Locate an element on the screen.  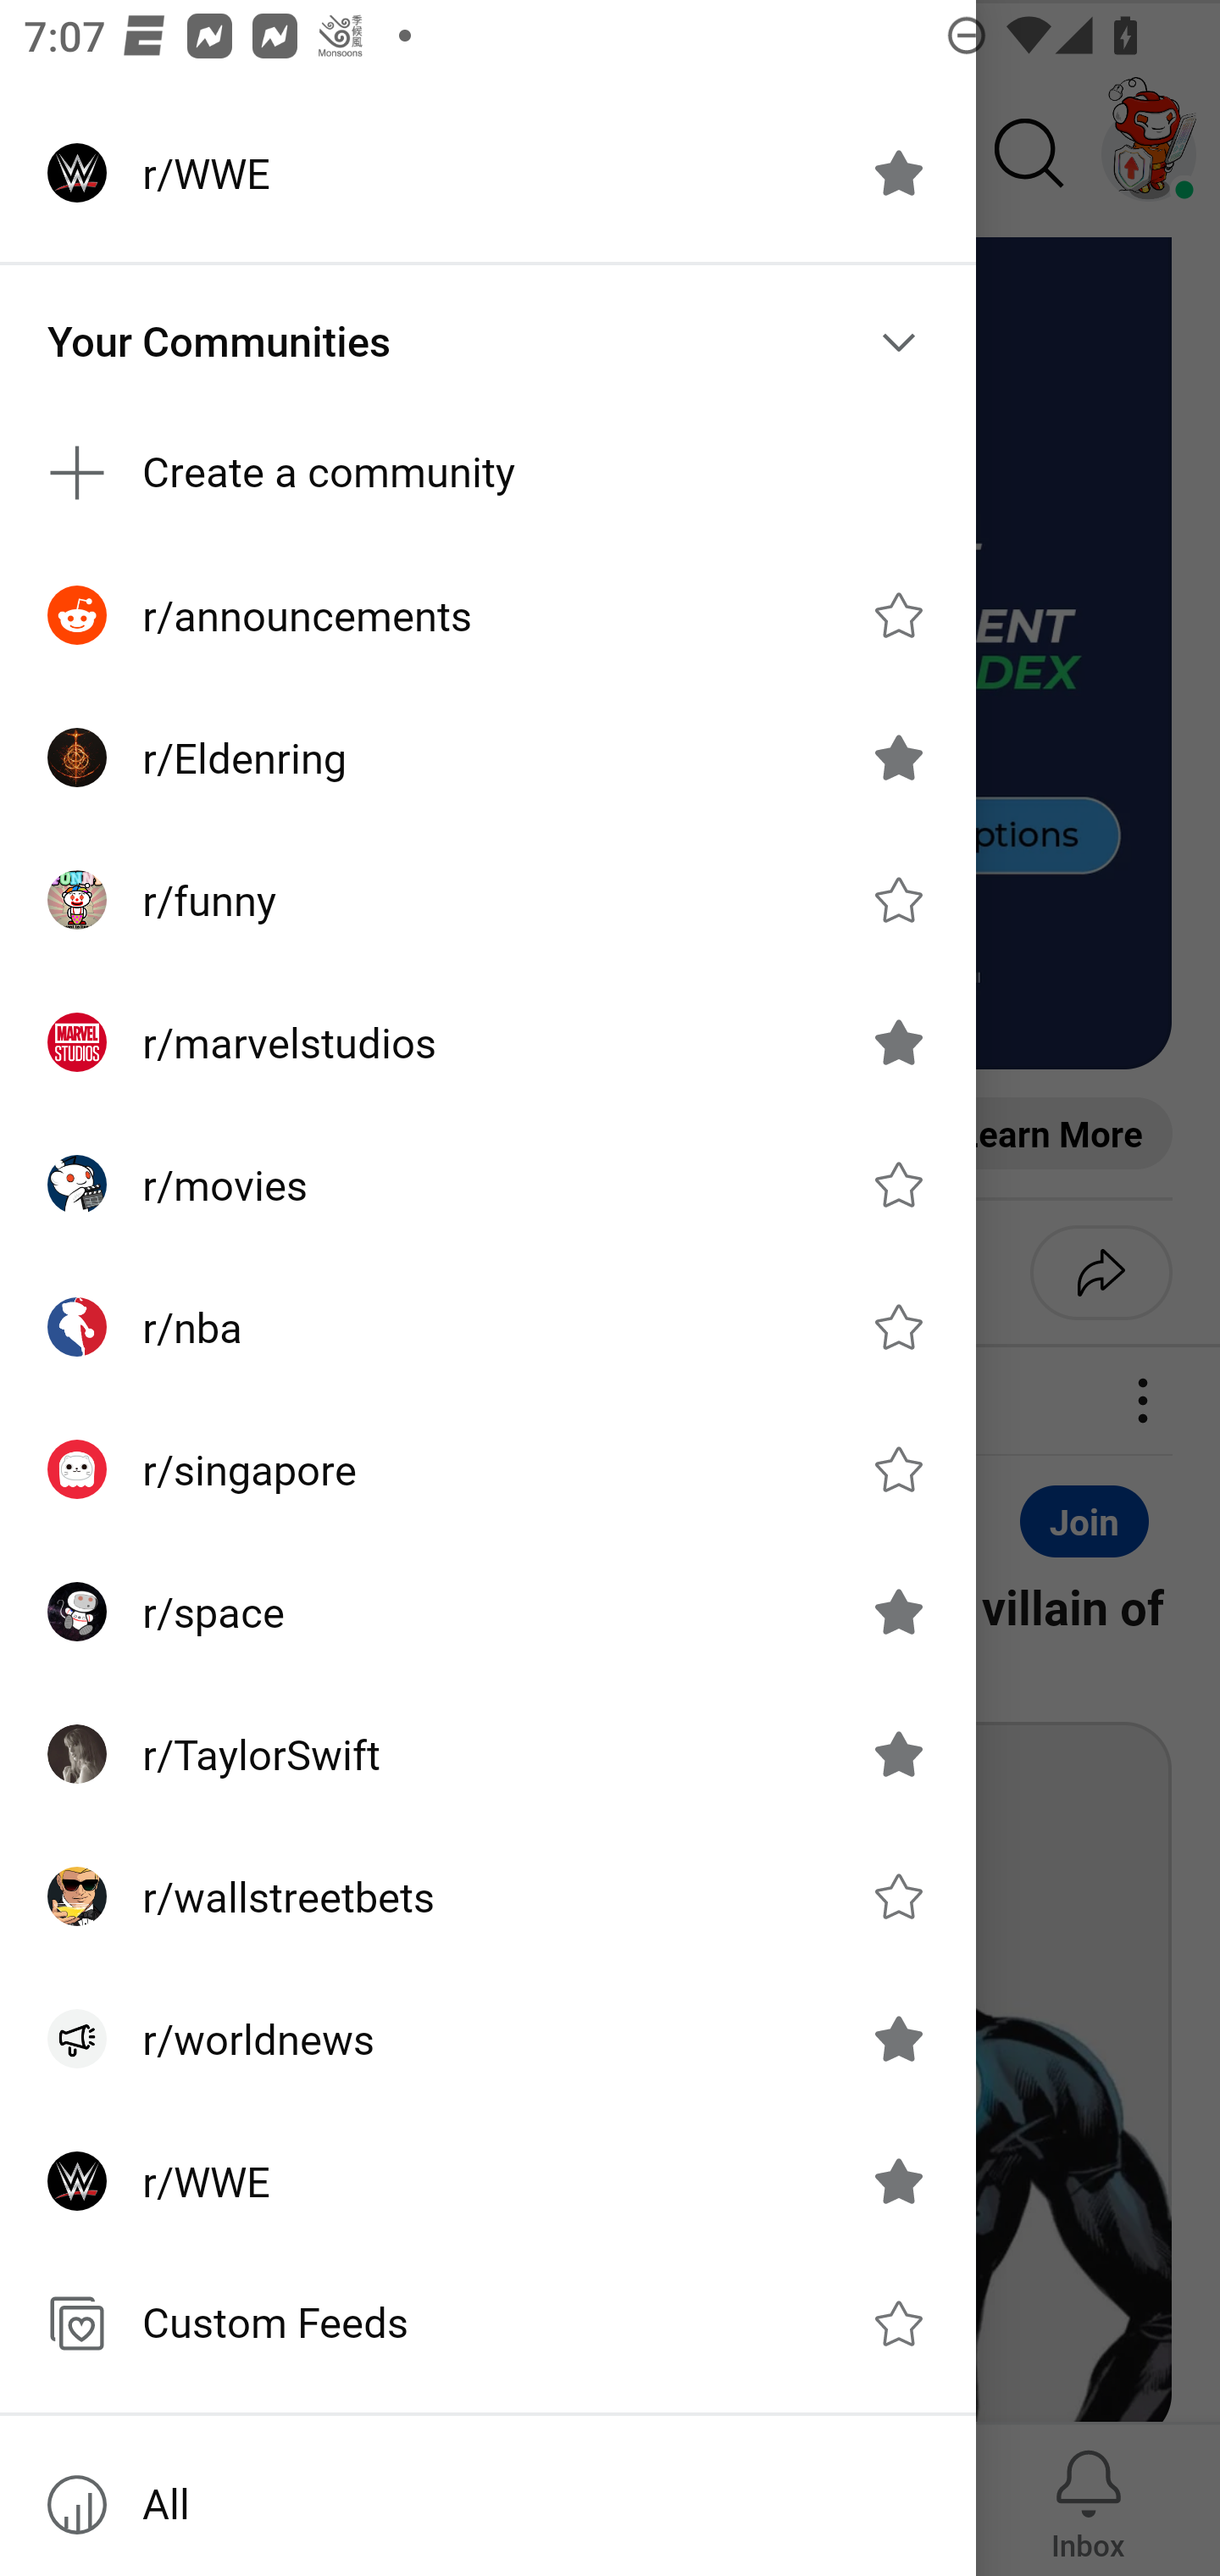
r/space Unfavorite r/space is located at coordinates (488, 1611).